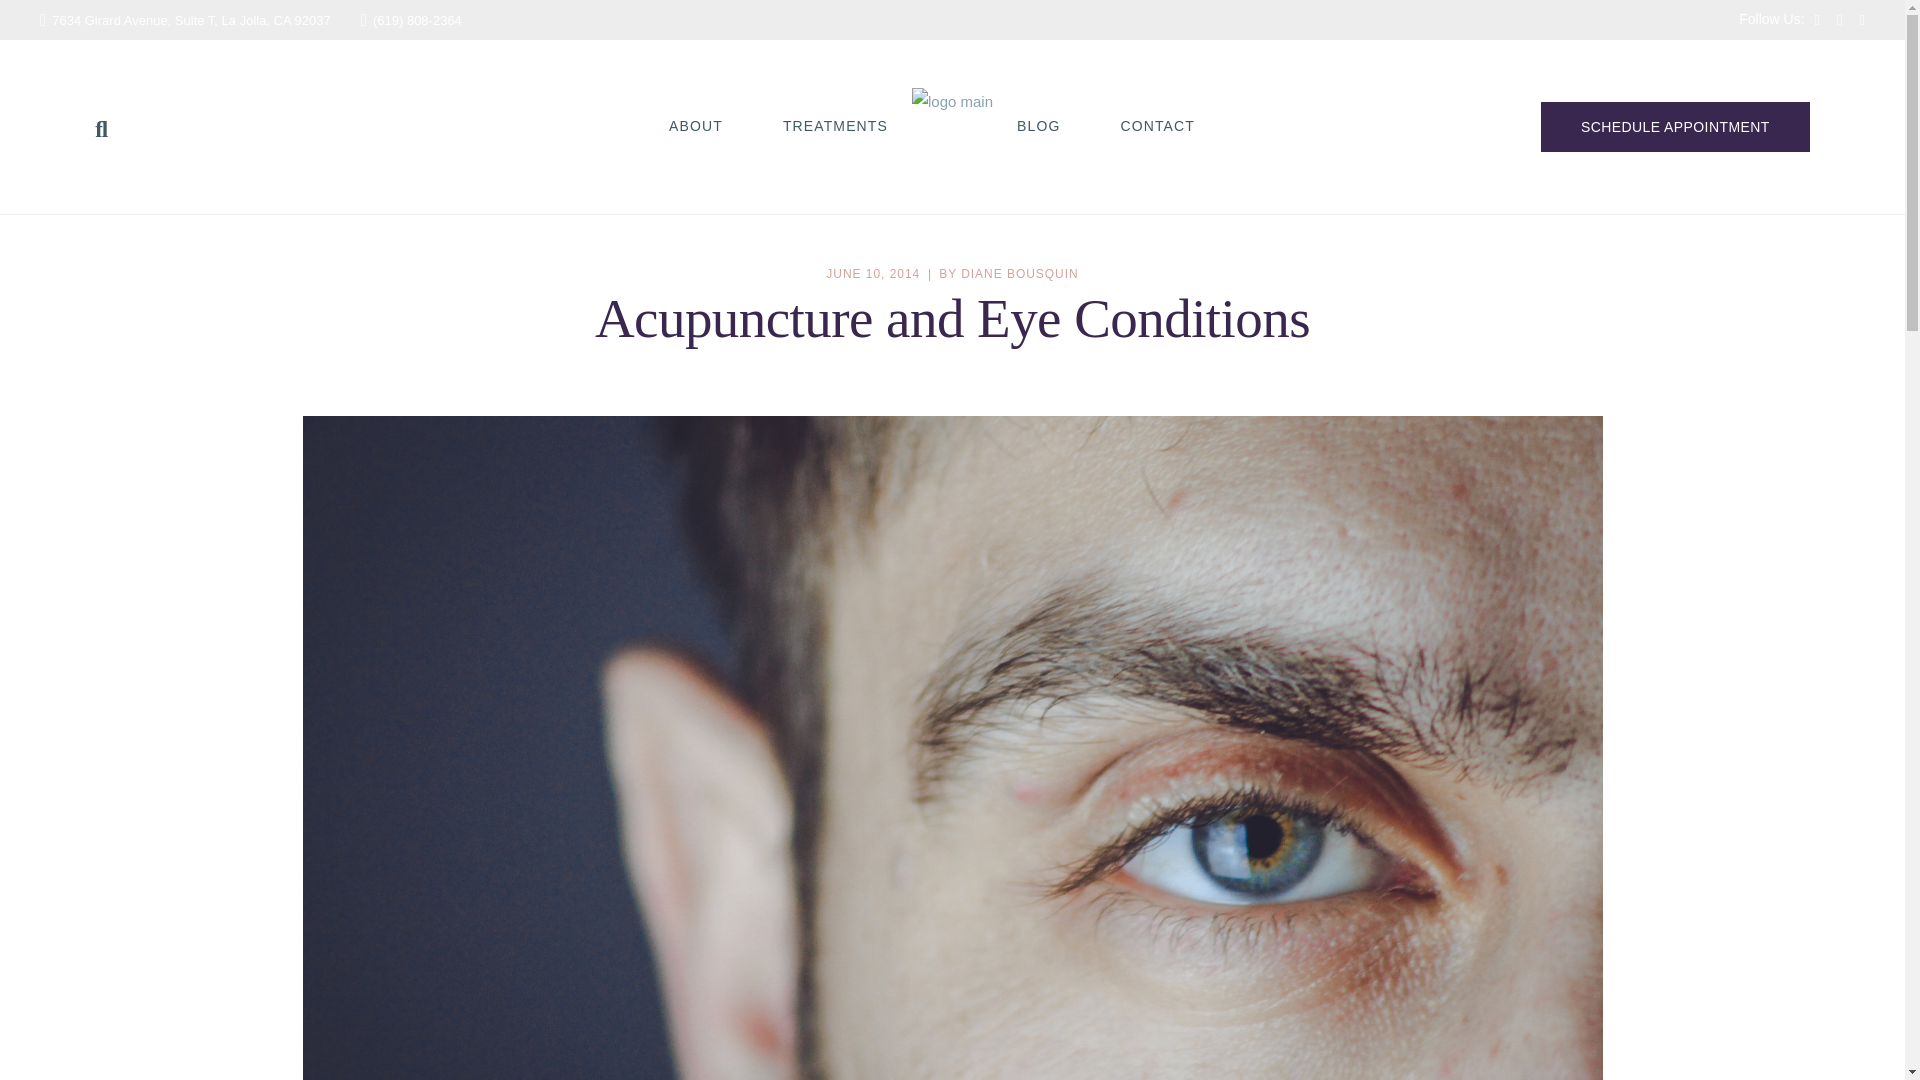 This screenshot has height=1080, width=1920. I want to click on DIANE BOUSQUIN, so click(1019, 273).